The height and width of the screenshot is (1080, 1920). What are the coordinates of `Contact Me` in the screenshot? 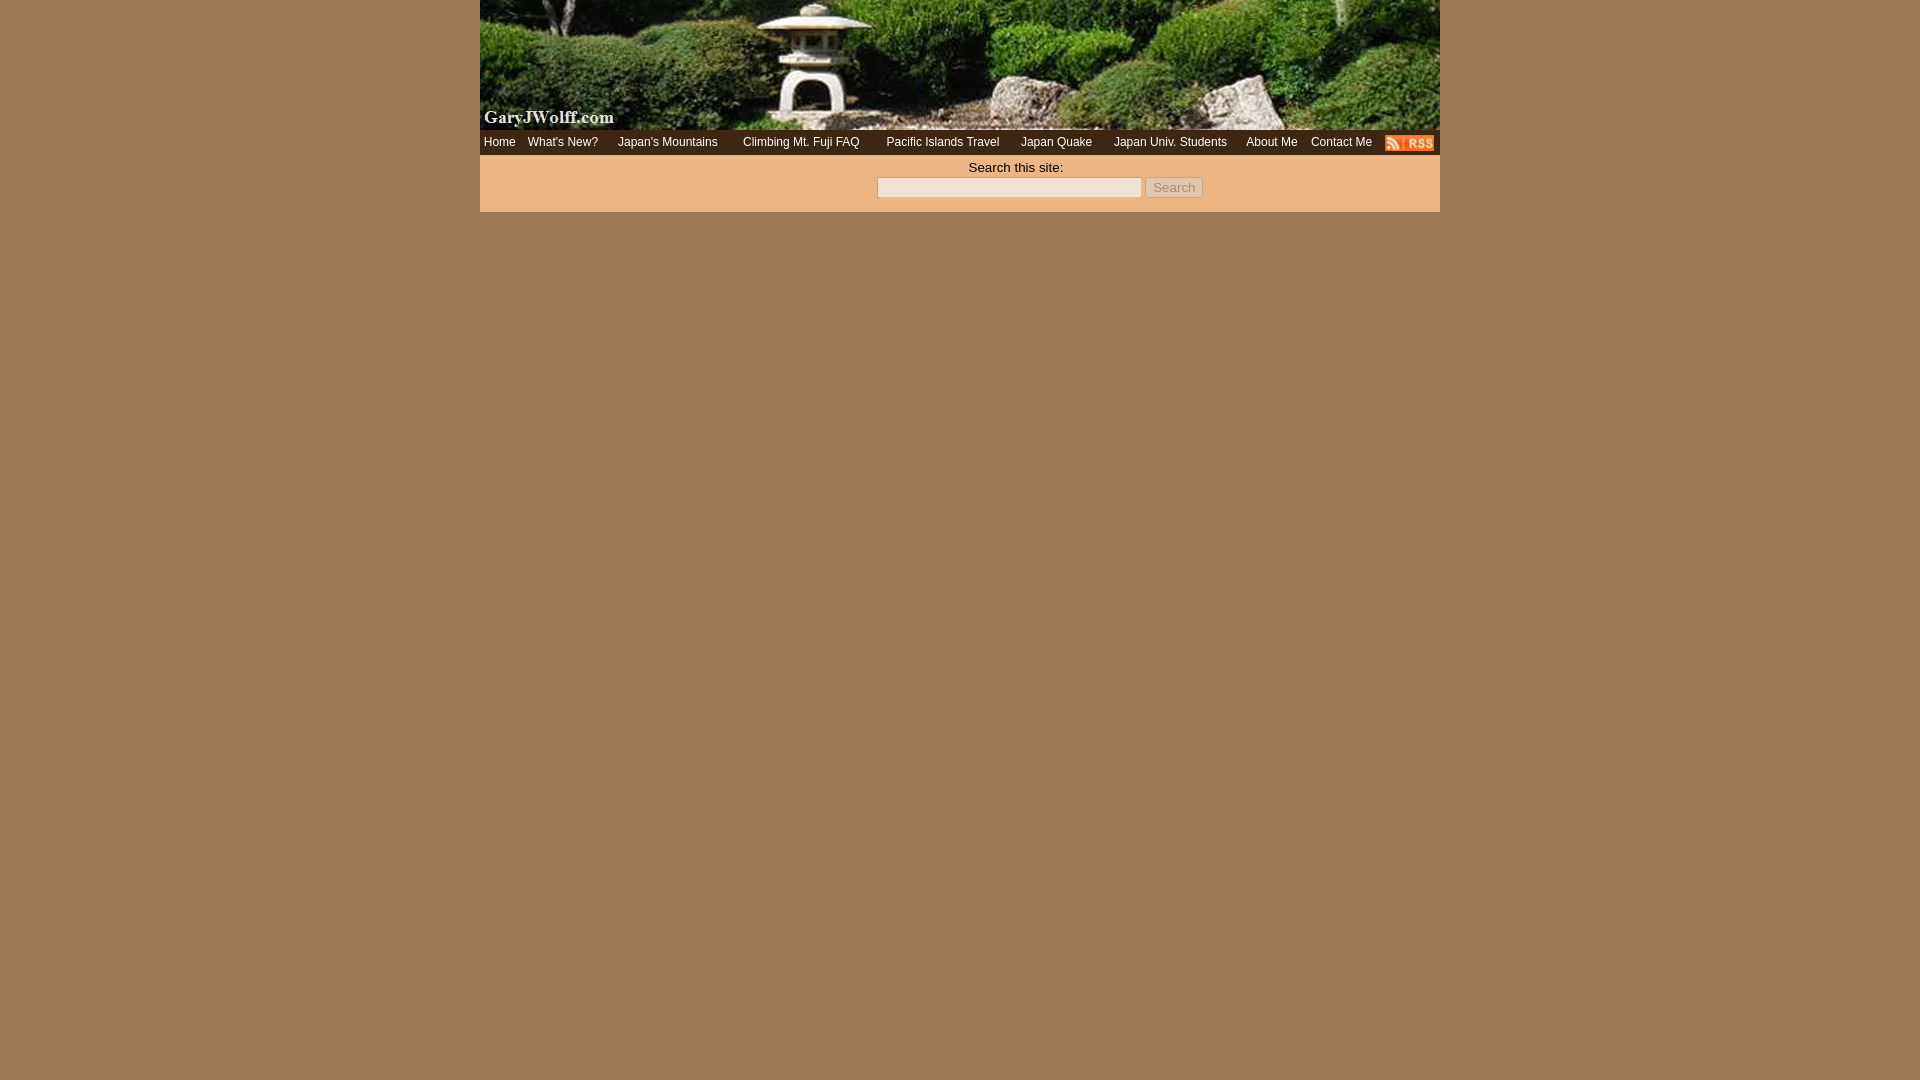 It's located at (1342, 142).